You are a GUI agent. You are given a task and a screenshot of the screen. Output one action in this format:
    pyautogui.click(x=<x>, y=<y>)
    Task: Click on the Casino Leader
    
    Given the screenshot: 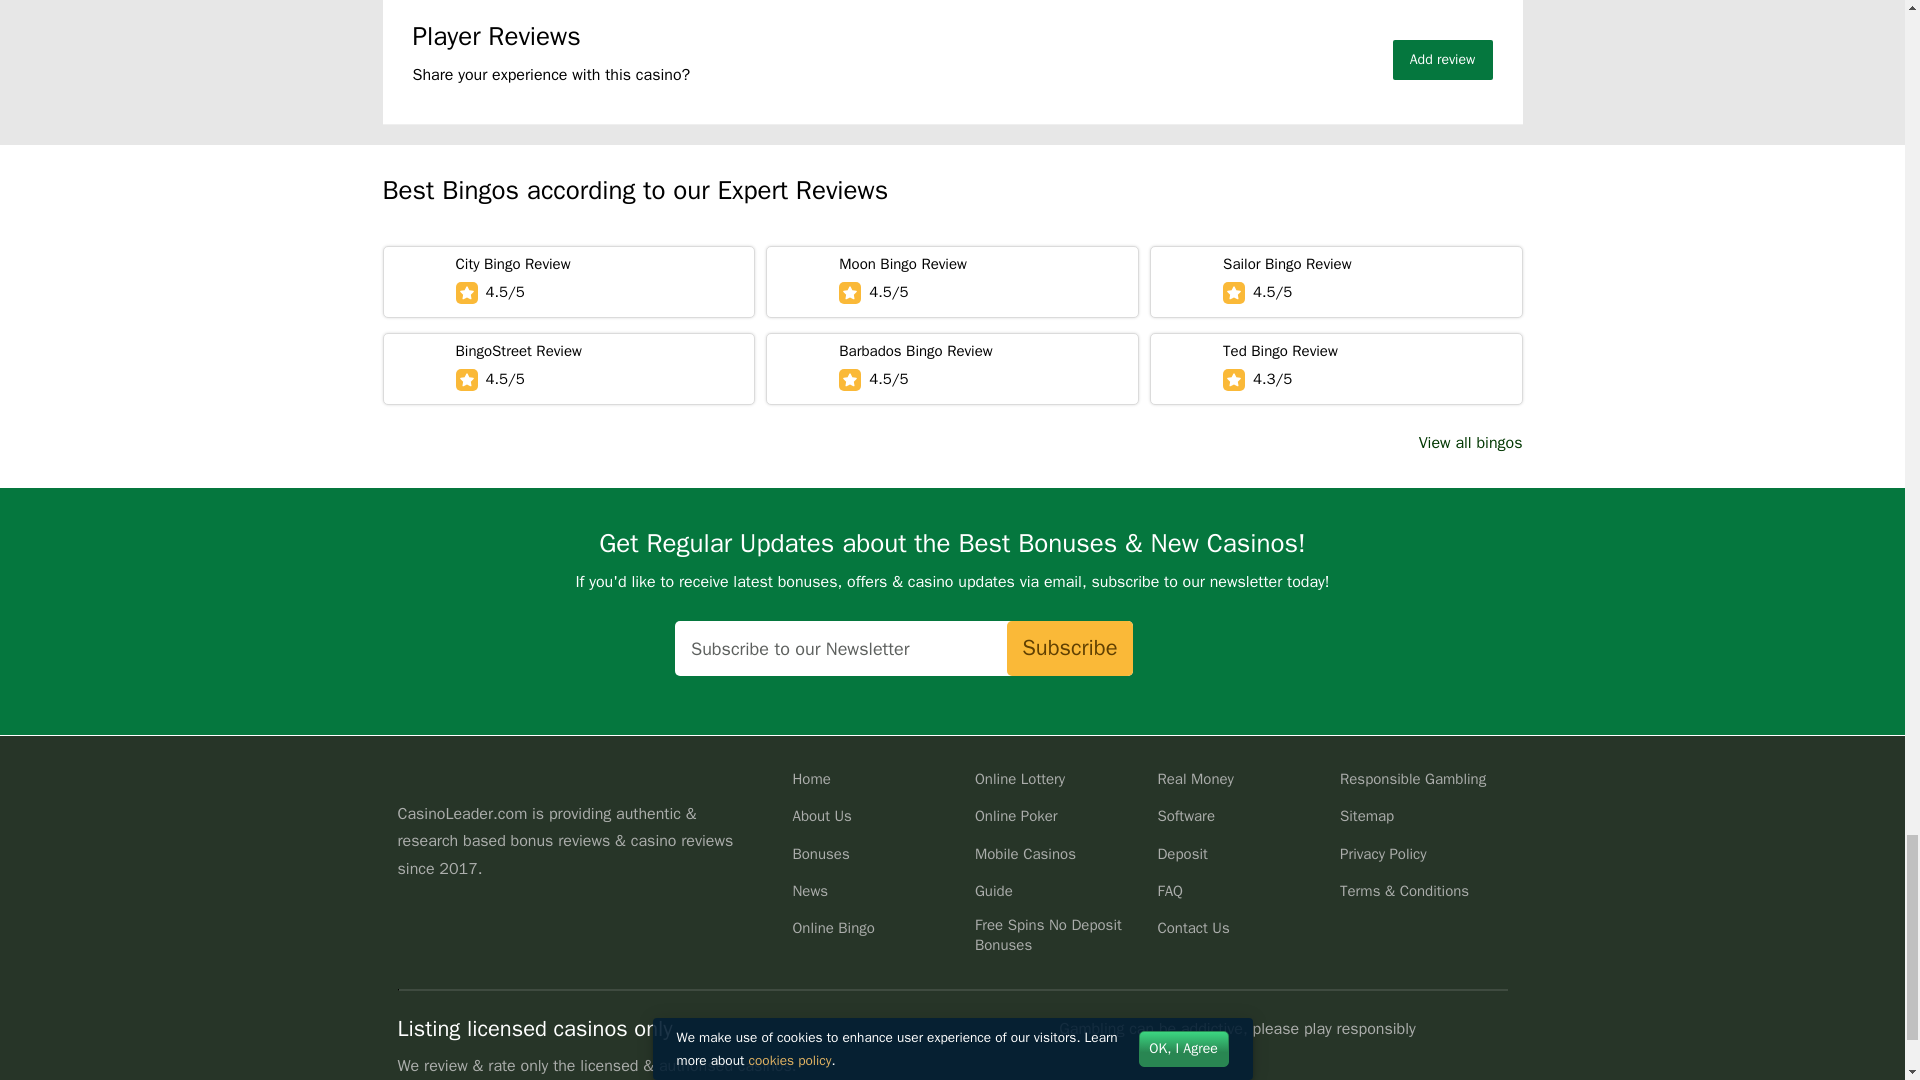 What is the action you would take?
    pyautogui.click(x=487, y=783)
    